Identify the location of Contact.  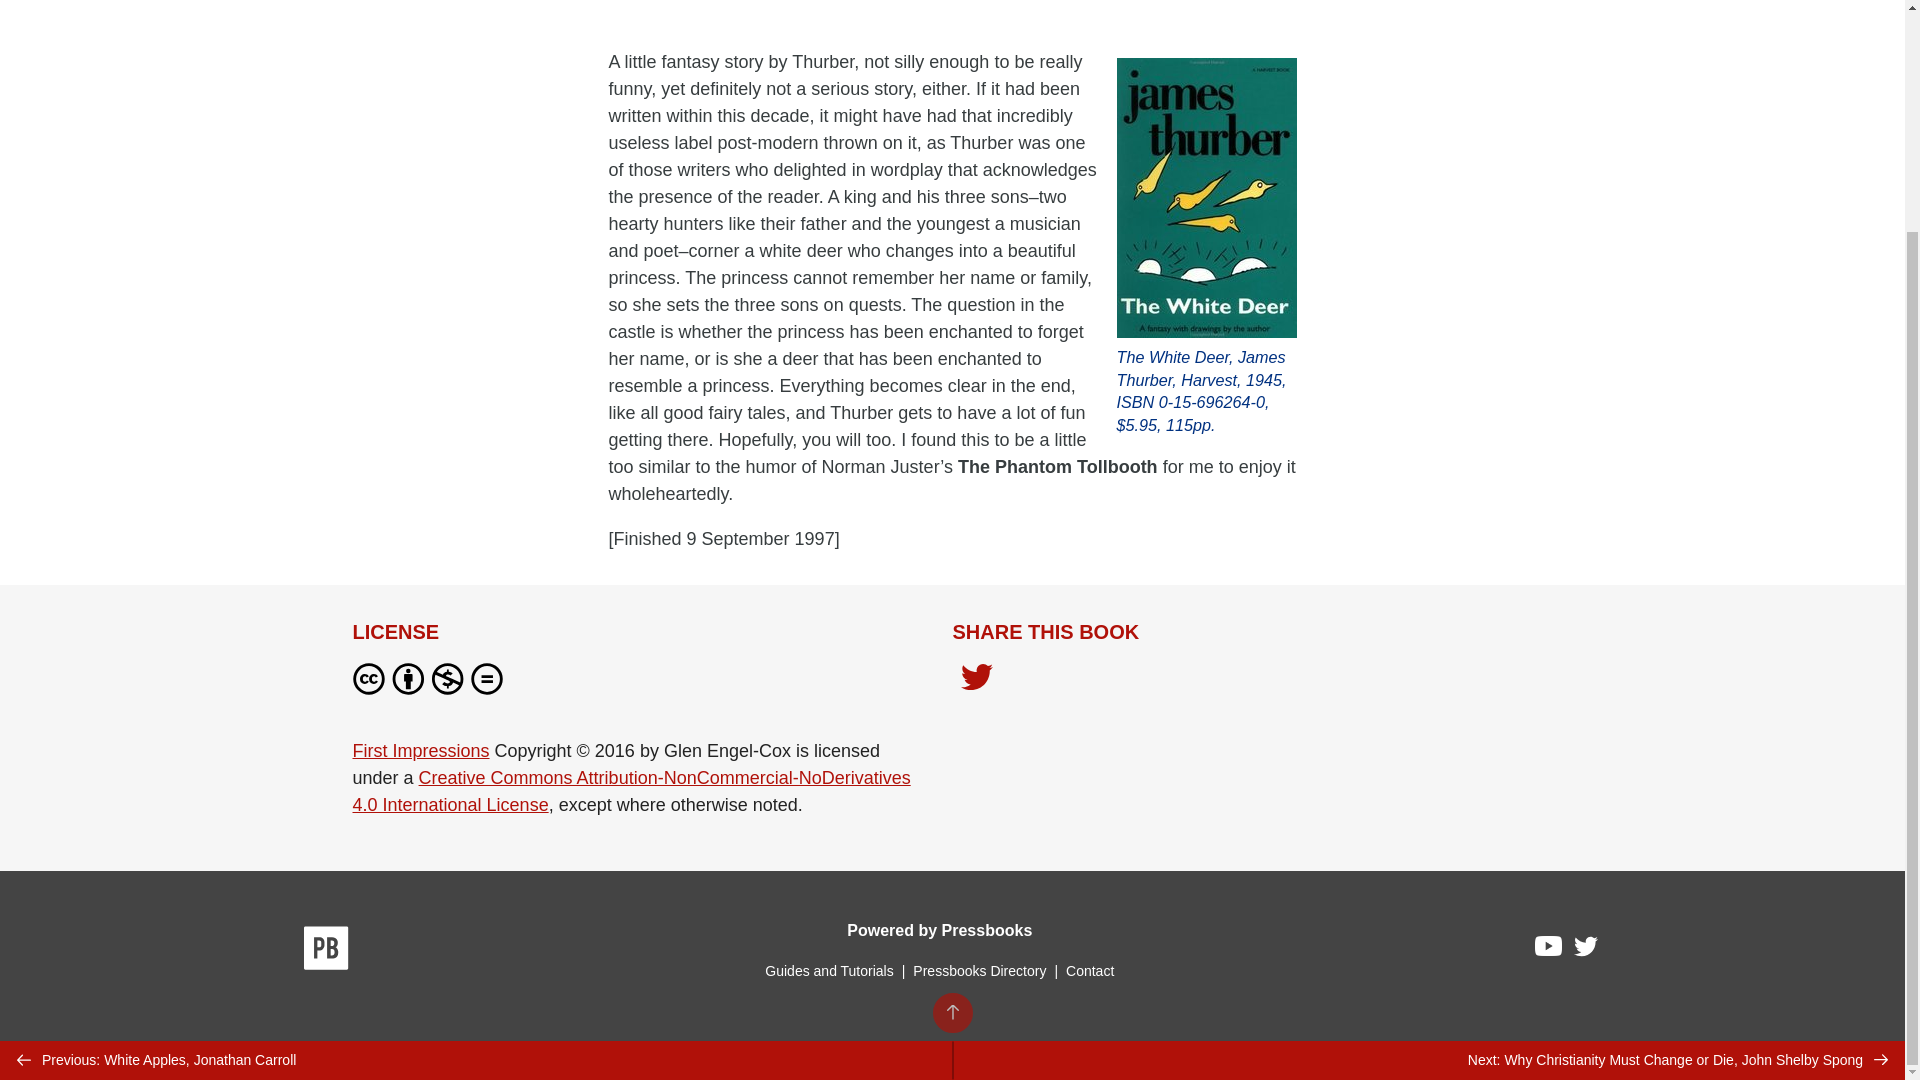
(1089, 970).